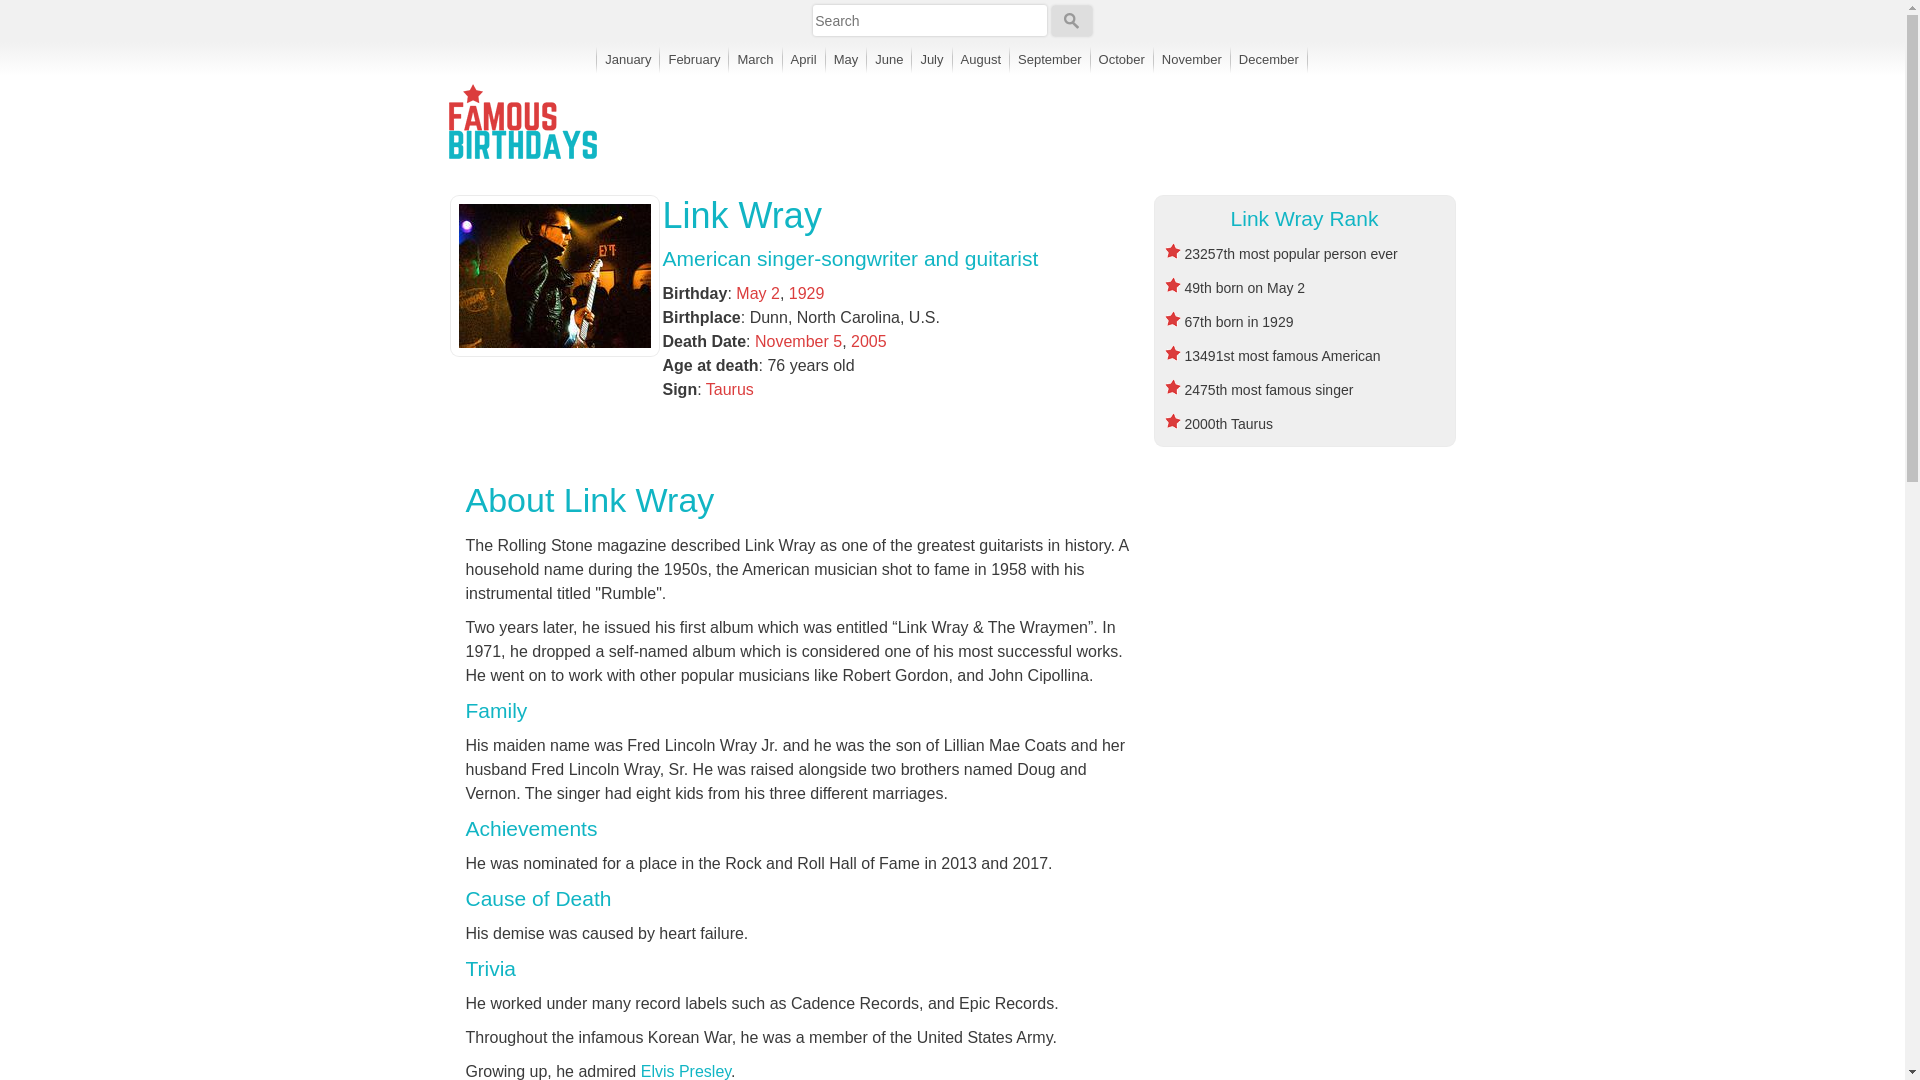 This screenshot has width=1920, height=1080. Describe the element at coordinates (628, 59) in the screenshot. I see `January` at that location.